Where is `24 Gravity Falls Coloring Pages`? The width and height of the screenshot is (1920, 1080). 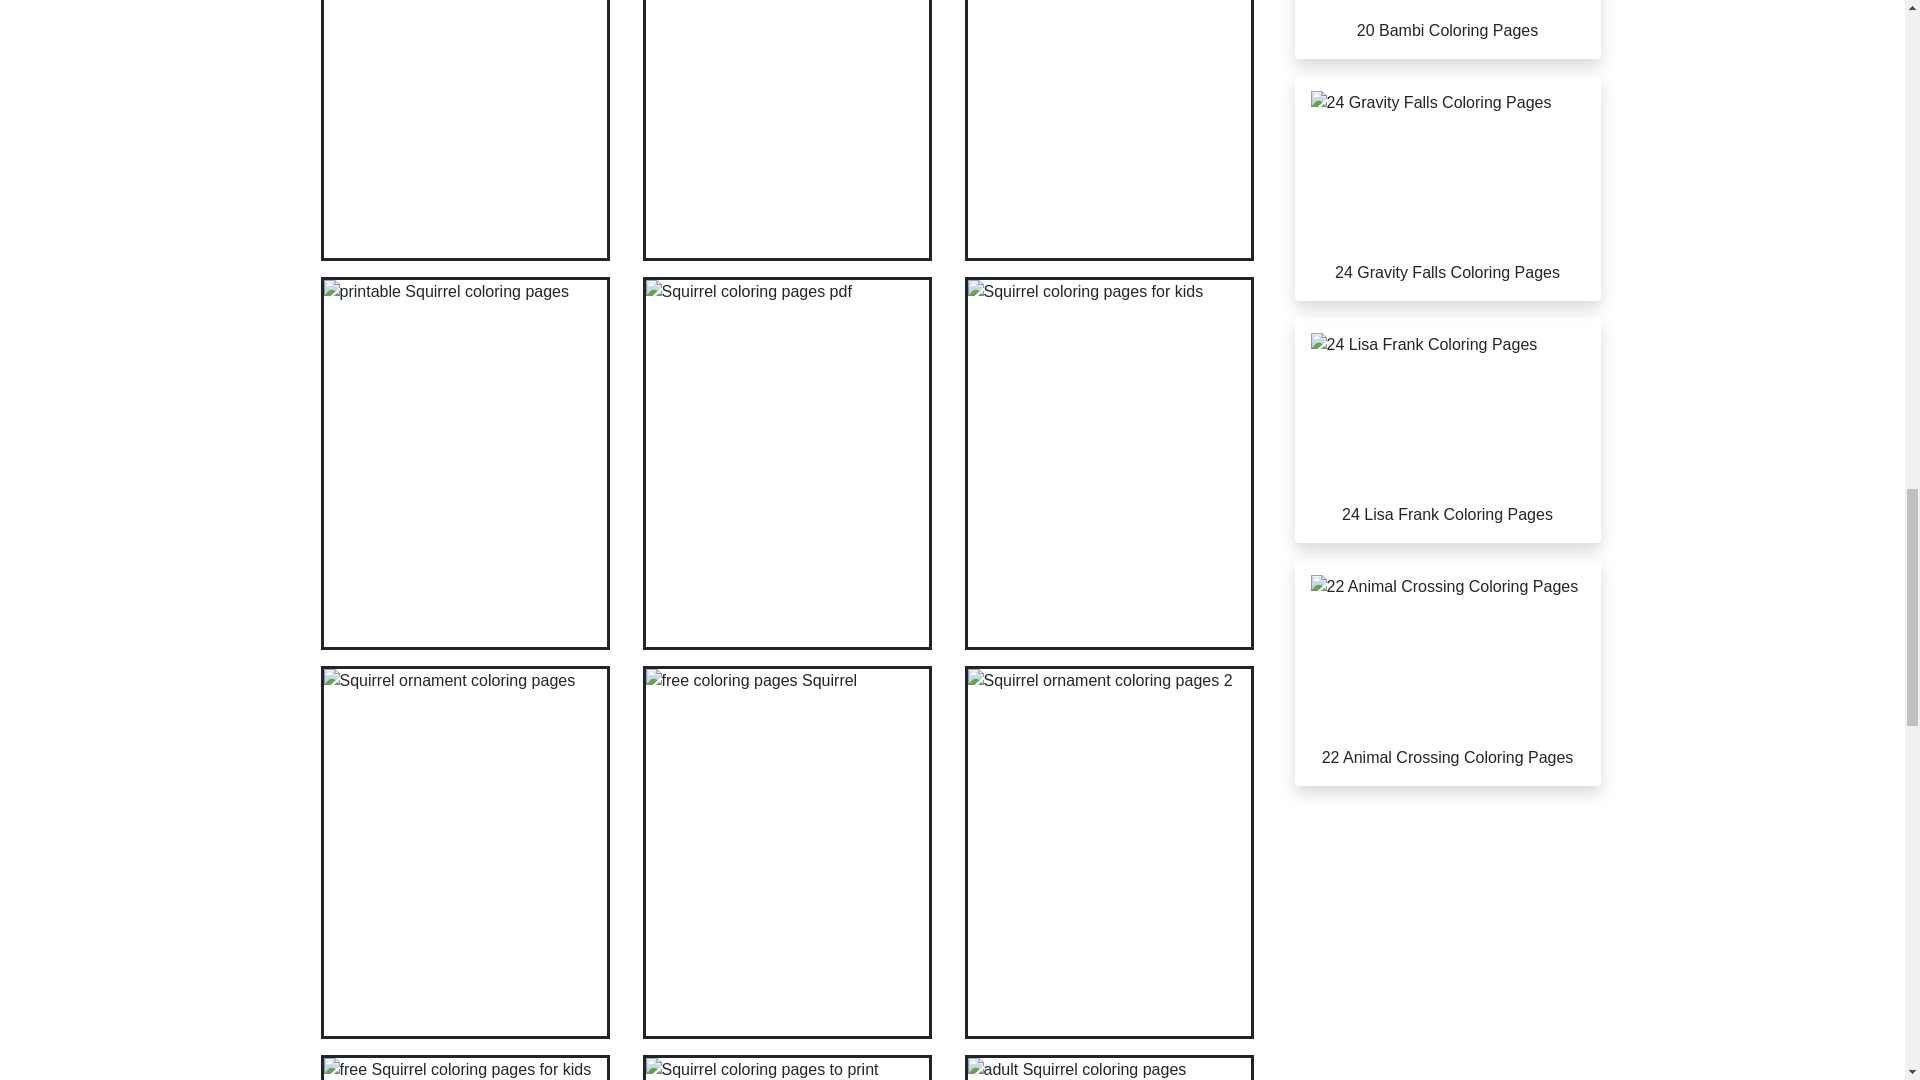
24 Gravity Falls Coloring Pages is located at coordinates (1446, 188).